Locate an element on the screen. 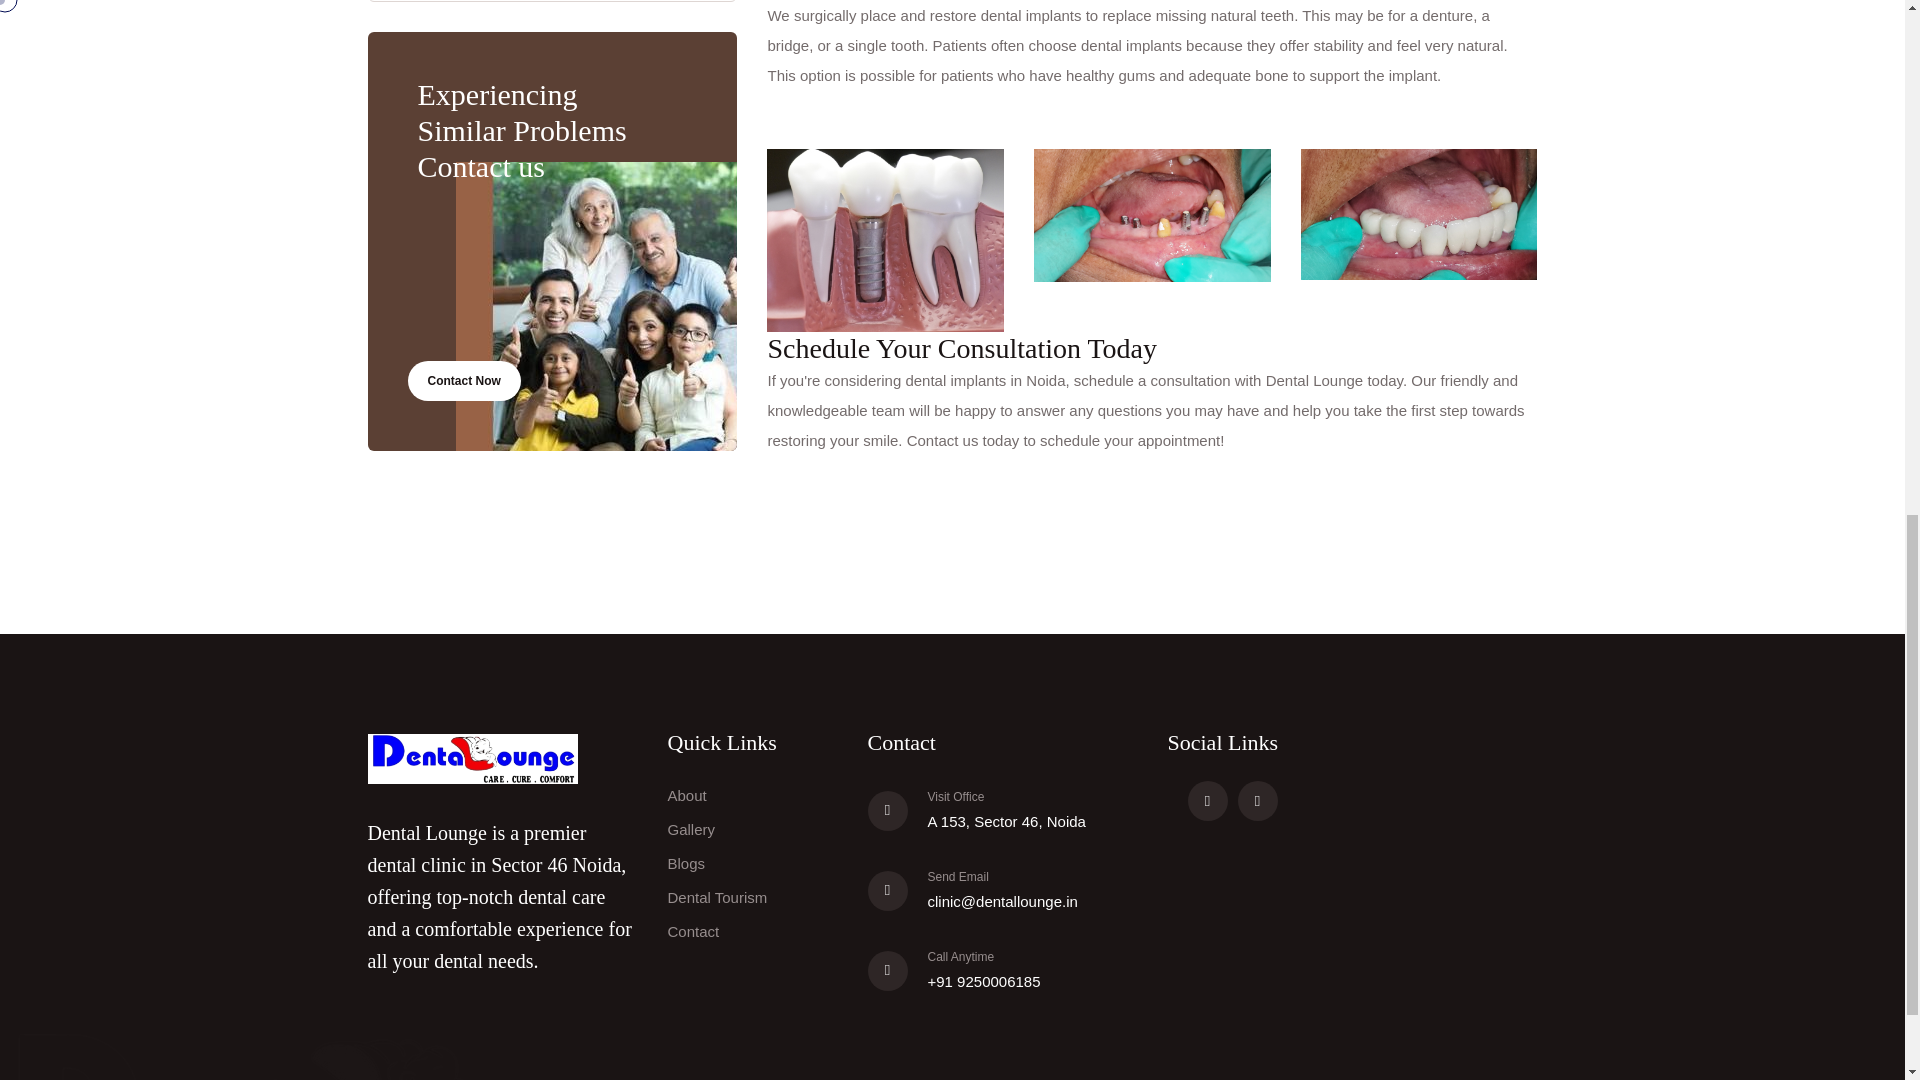 This screenshot has width=1920, height=1080. Gallery is located at coordinates (692, 829).